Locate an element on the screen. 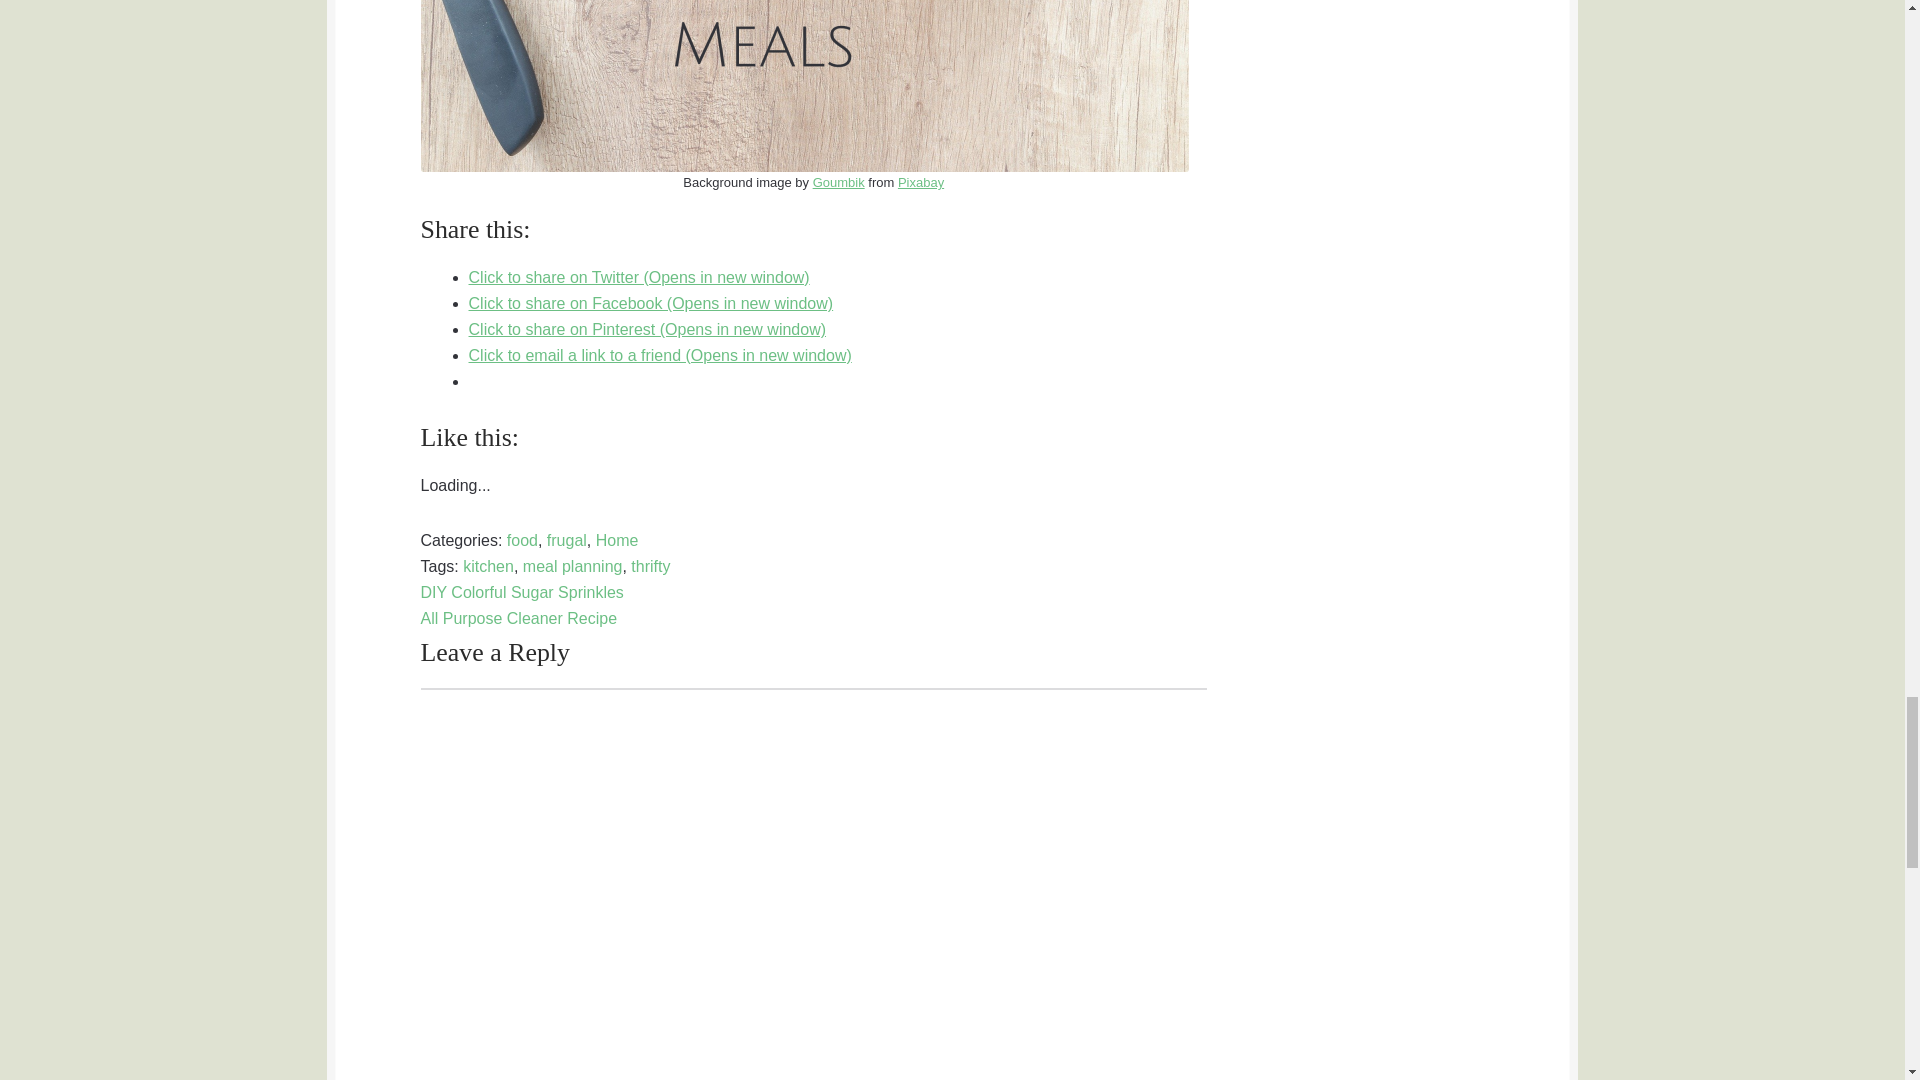 The width and height of the screenshot is (1920, 1080). Click to share on Twitter is located at coordinates (639, 277).